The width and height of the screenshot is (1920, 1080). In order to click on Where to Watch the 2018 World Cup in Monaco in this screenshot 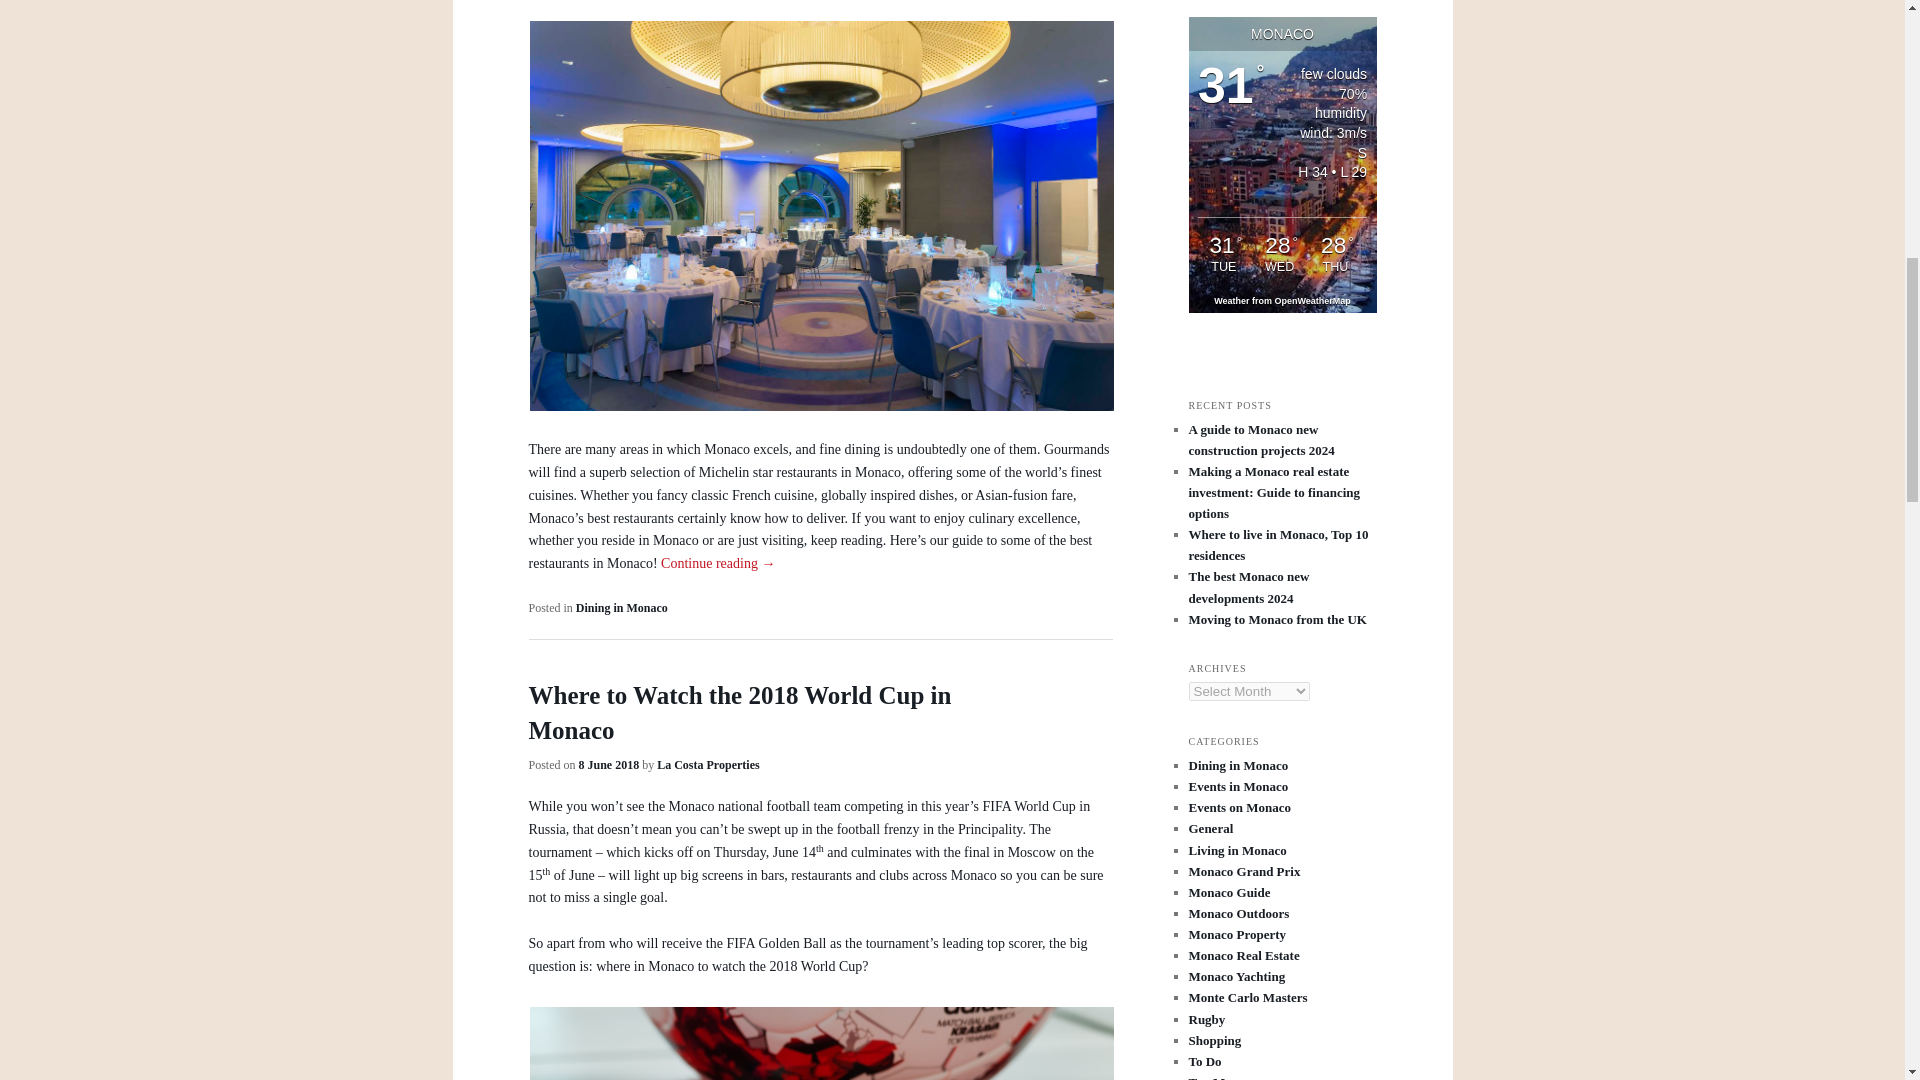, I will do `click(739, 712)`.